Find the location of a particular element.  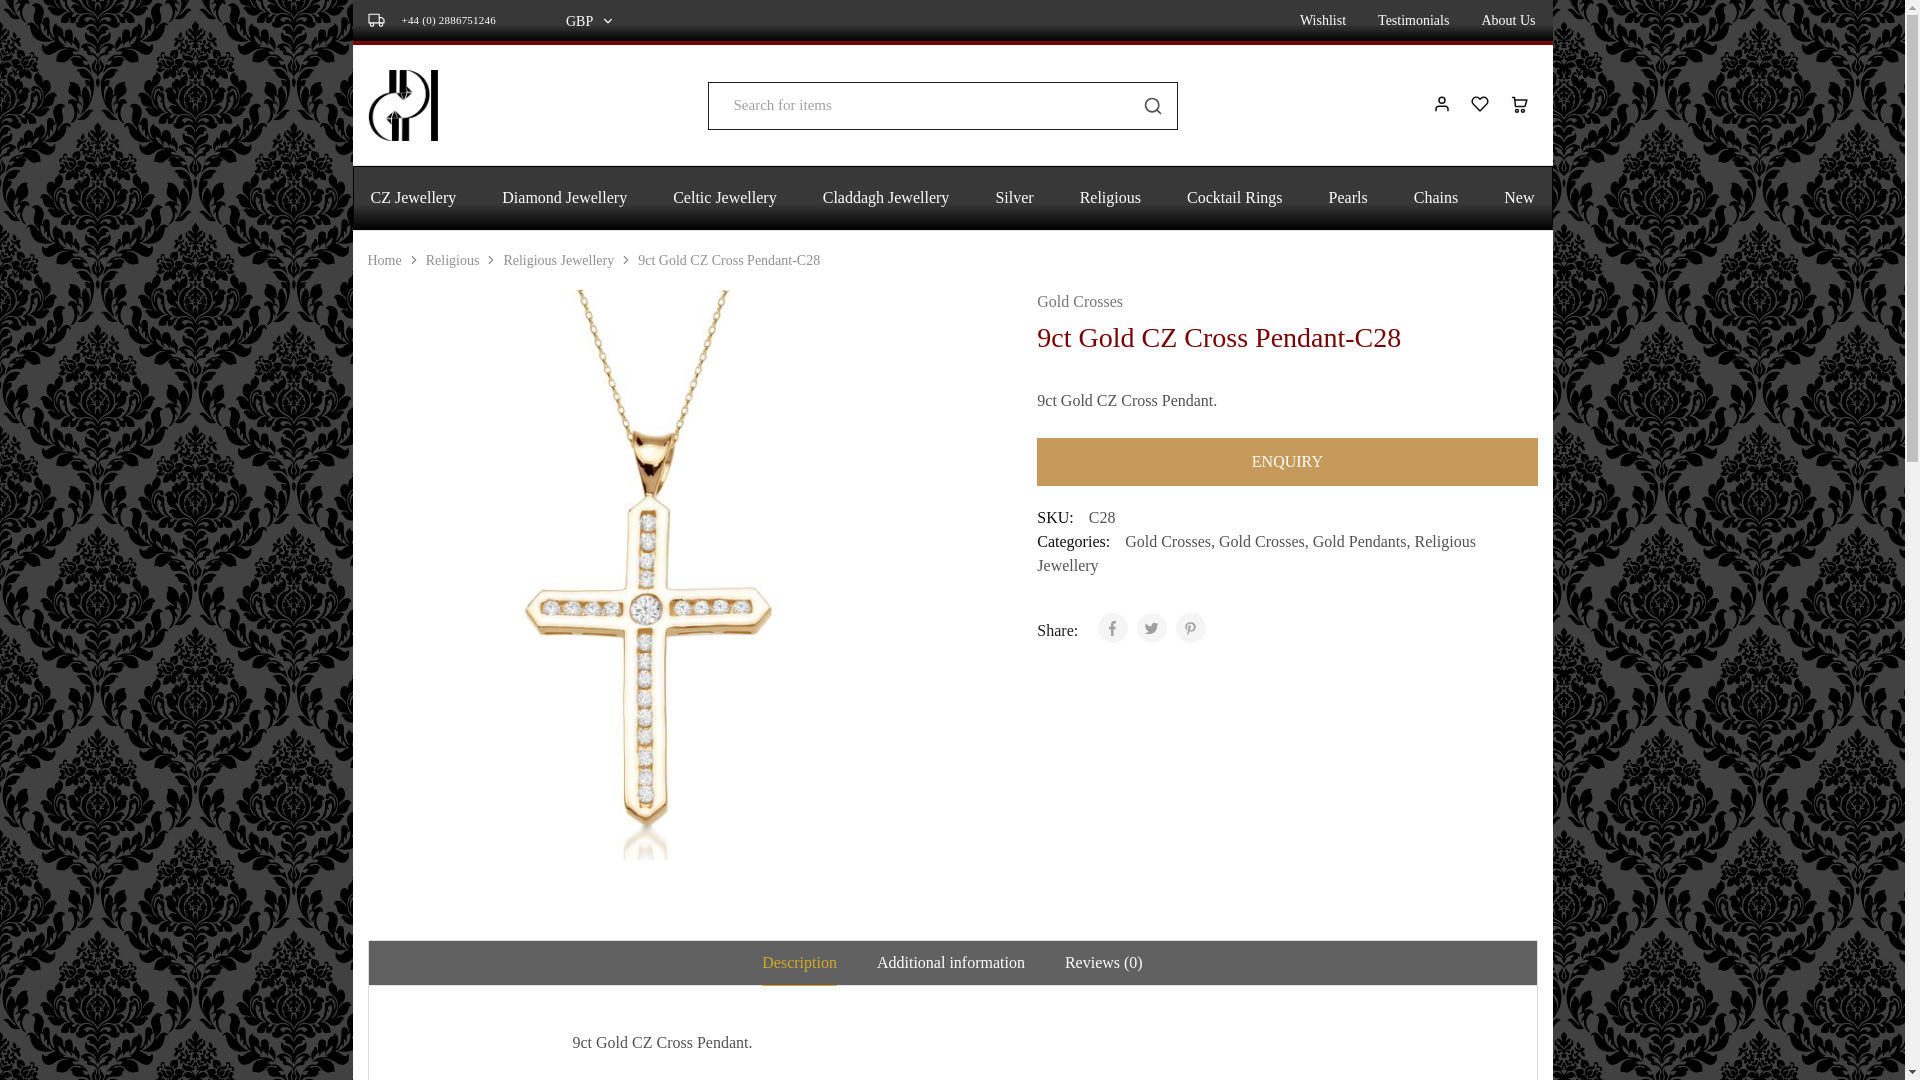

Diamond Jewellery is located at coordinates (564, 198).